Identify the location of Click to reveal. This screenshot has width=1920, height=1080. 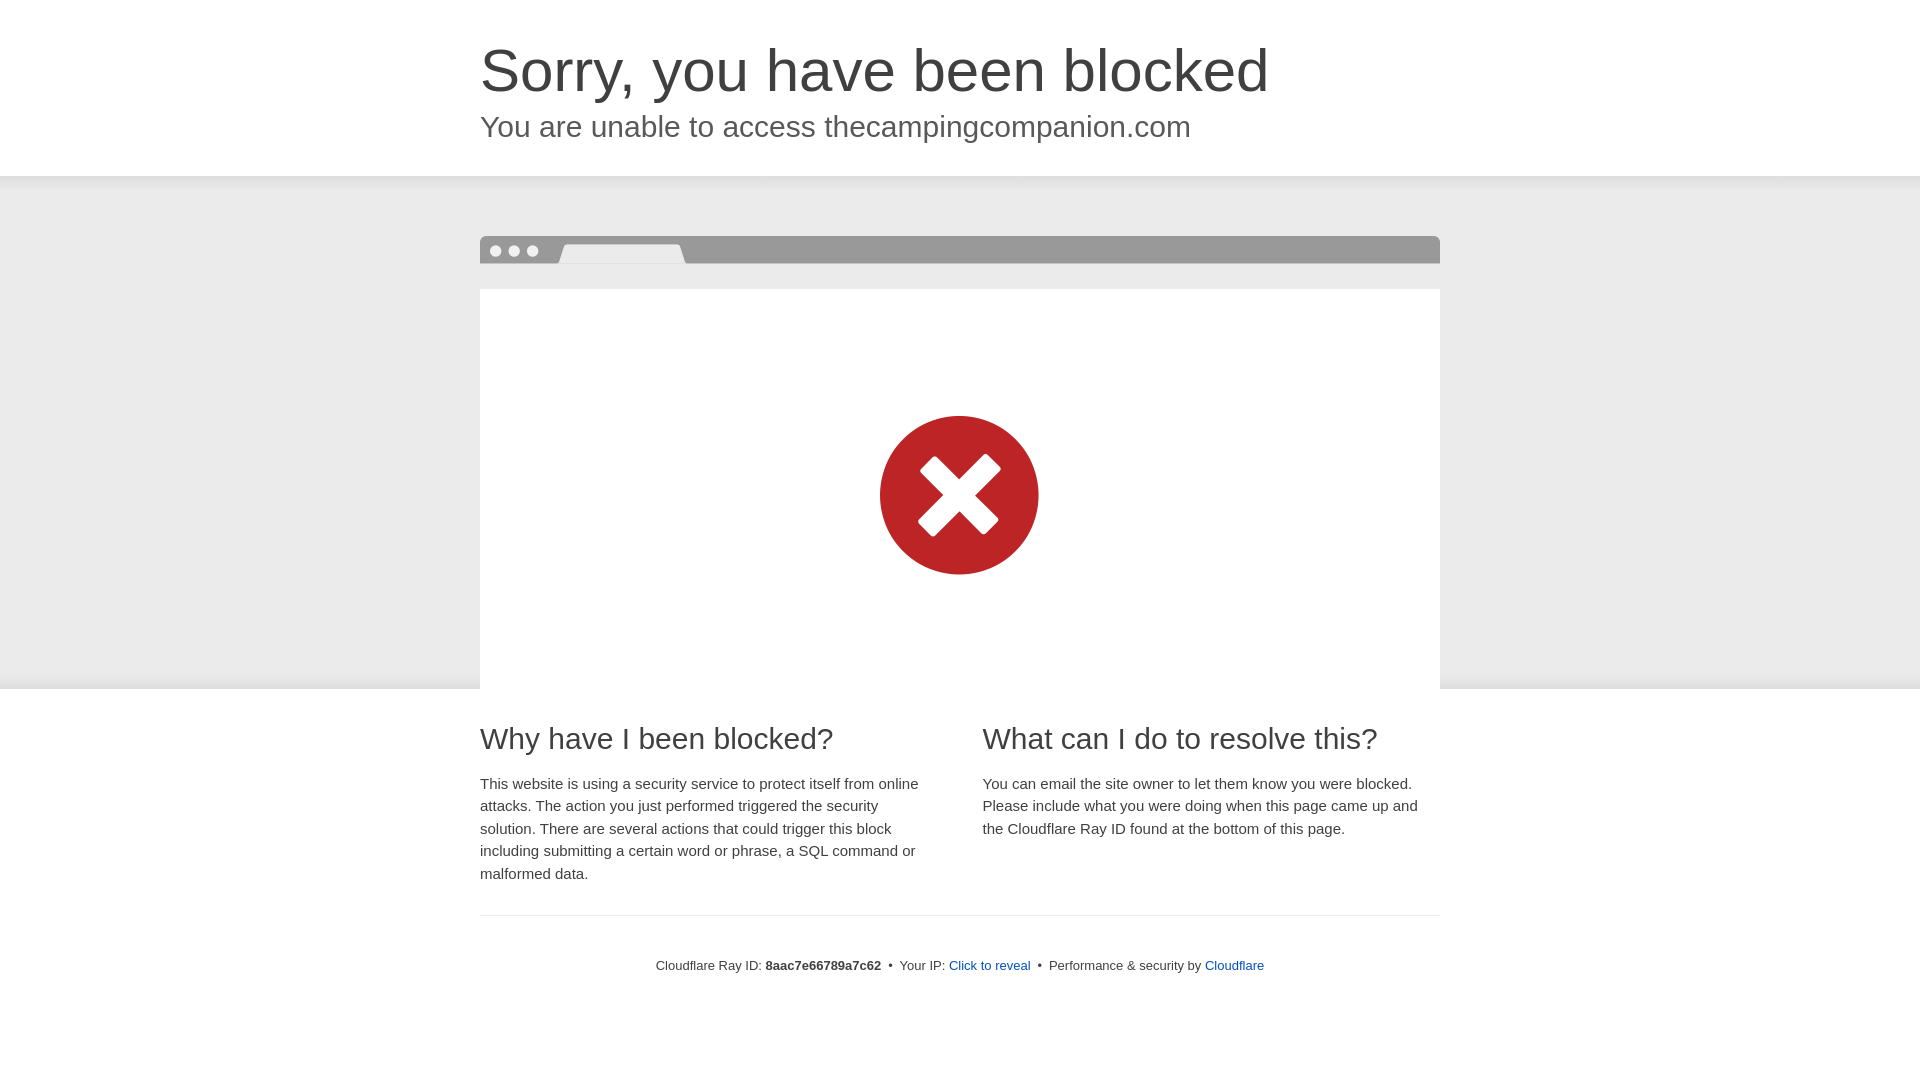
(990, 966).